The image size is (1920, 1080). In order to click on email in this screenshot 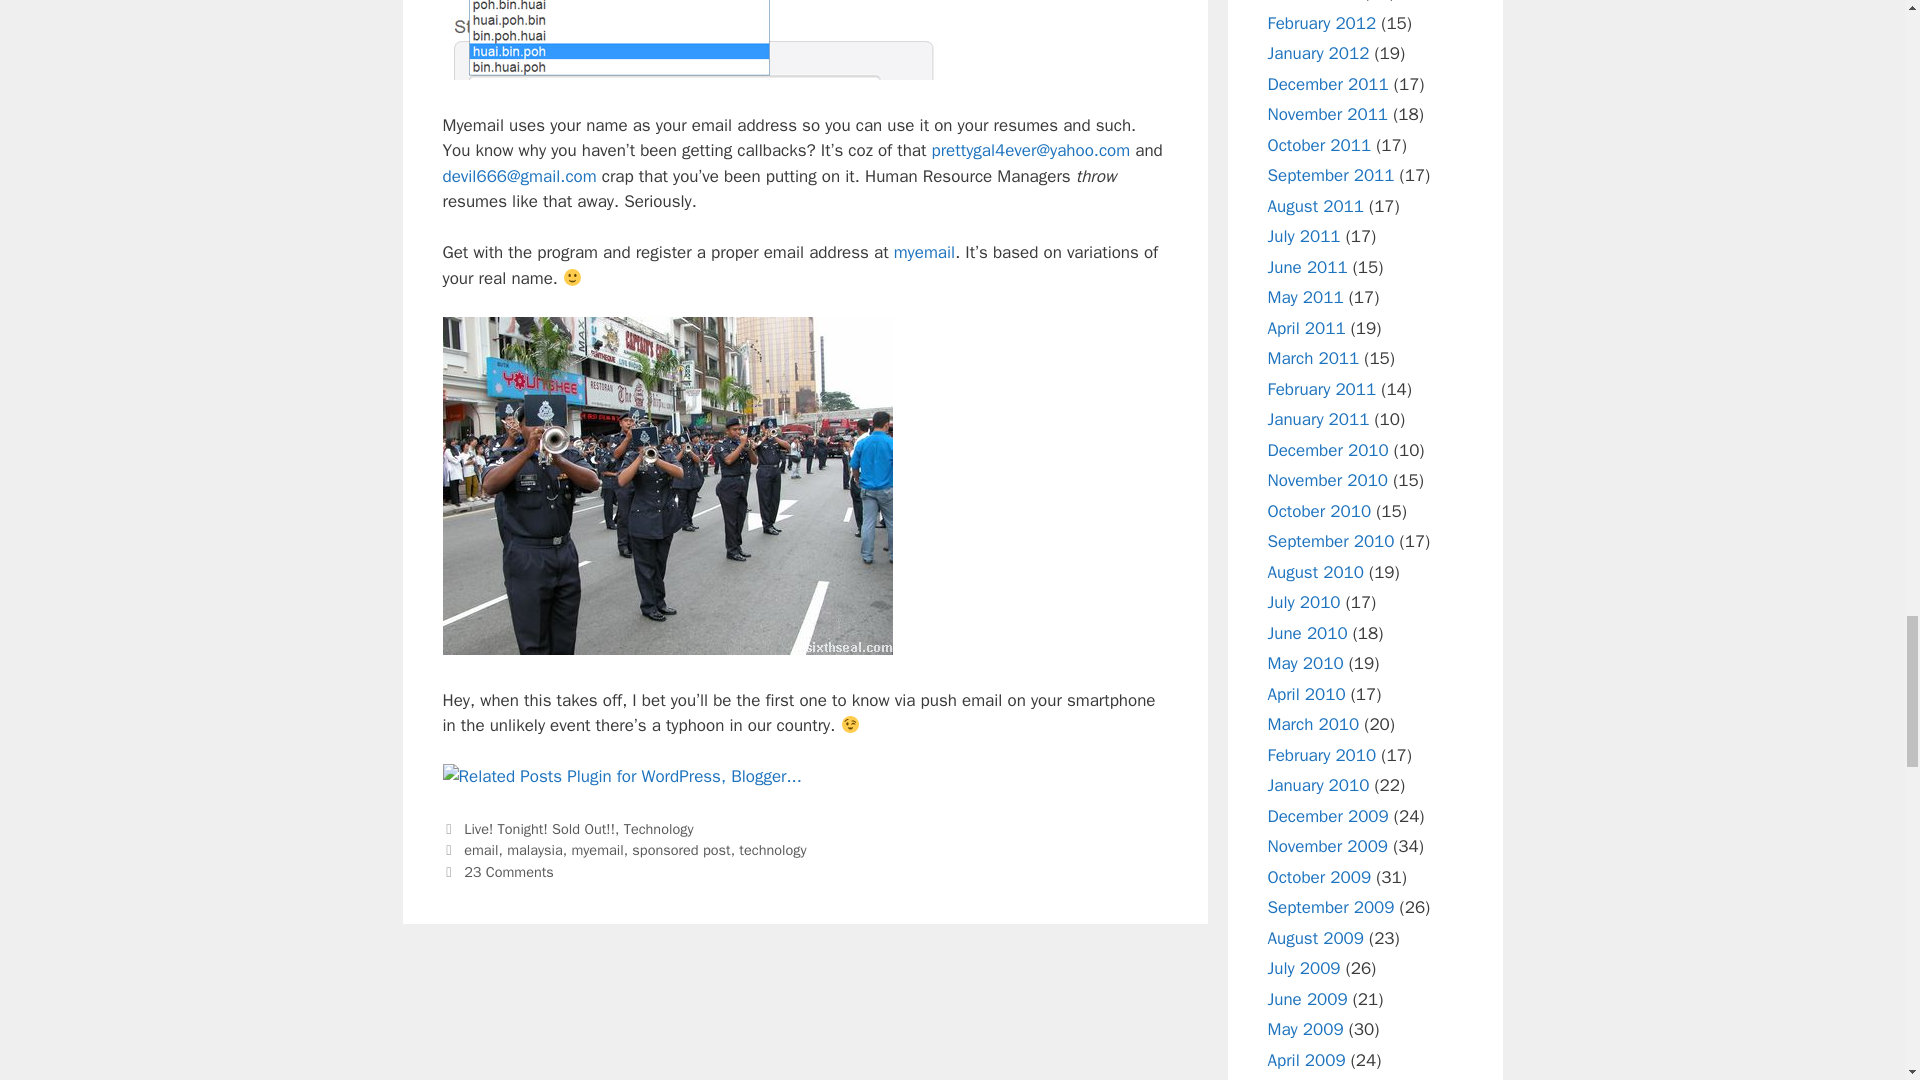, I will do `click(480, 850)`.